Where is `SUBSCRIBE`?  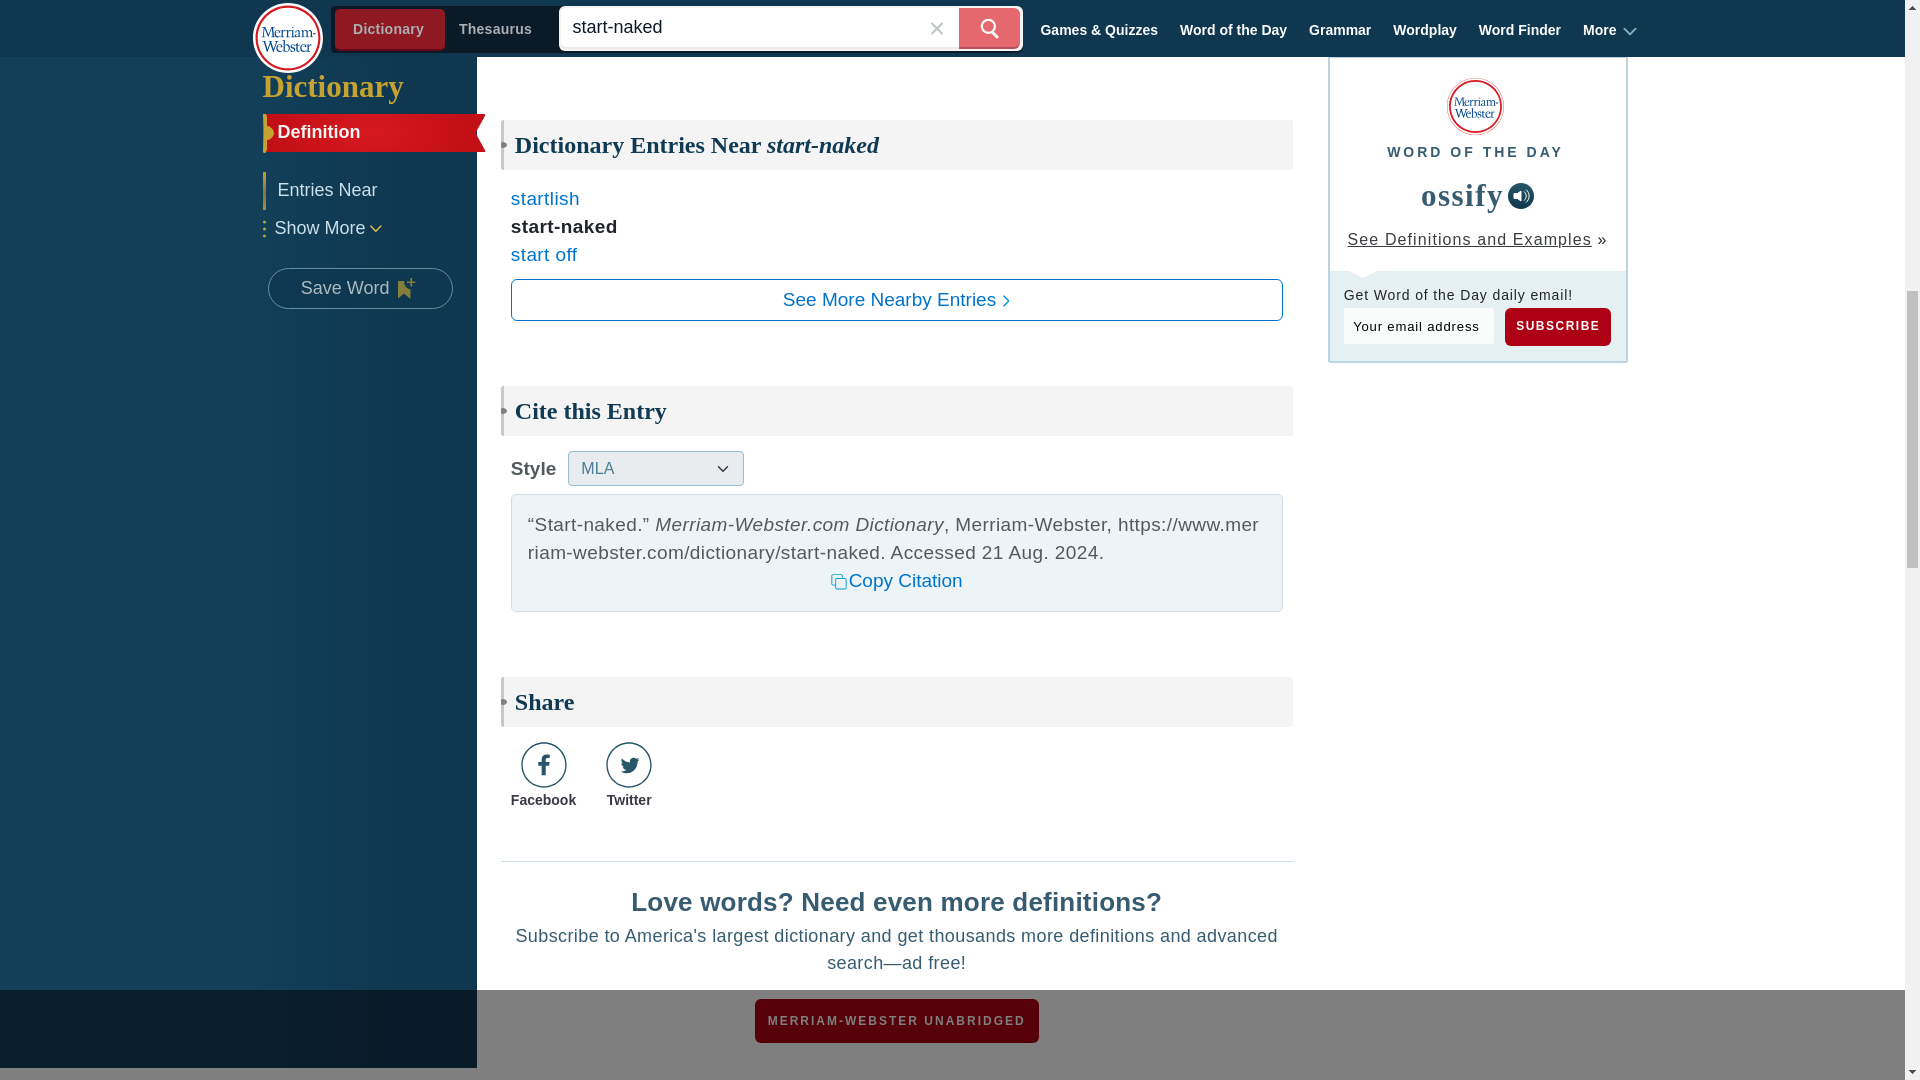
SUBSCRIBE is located at coordinates (1558, 326).